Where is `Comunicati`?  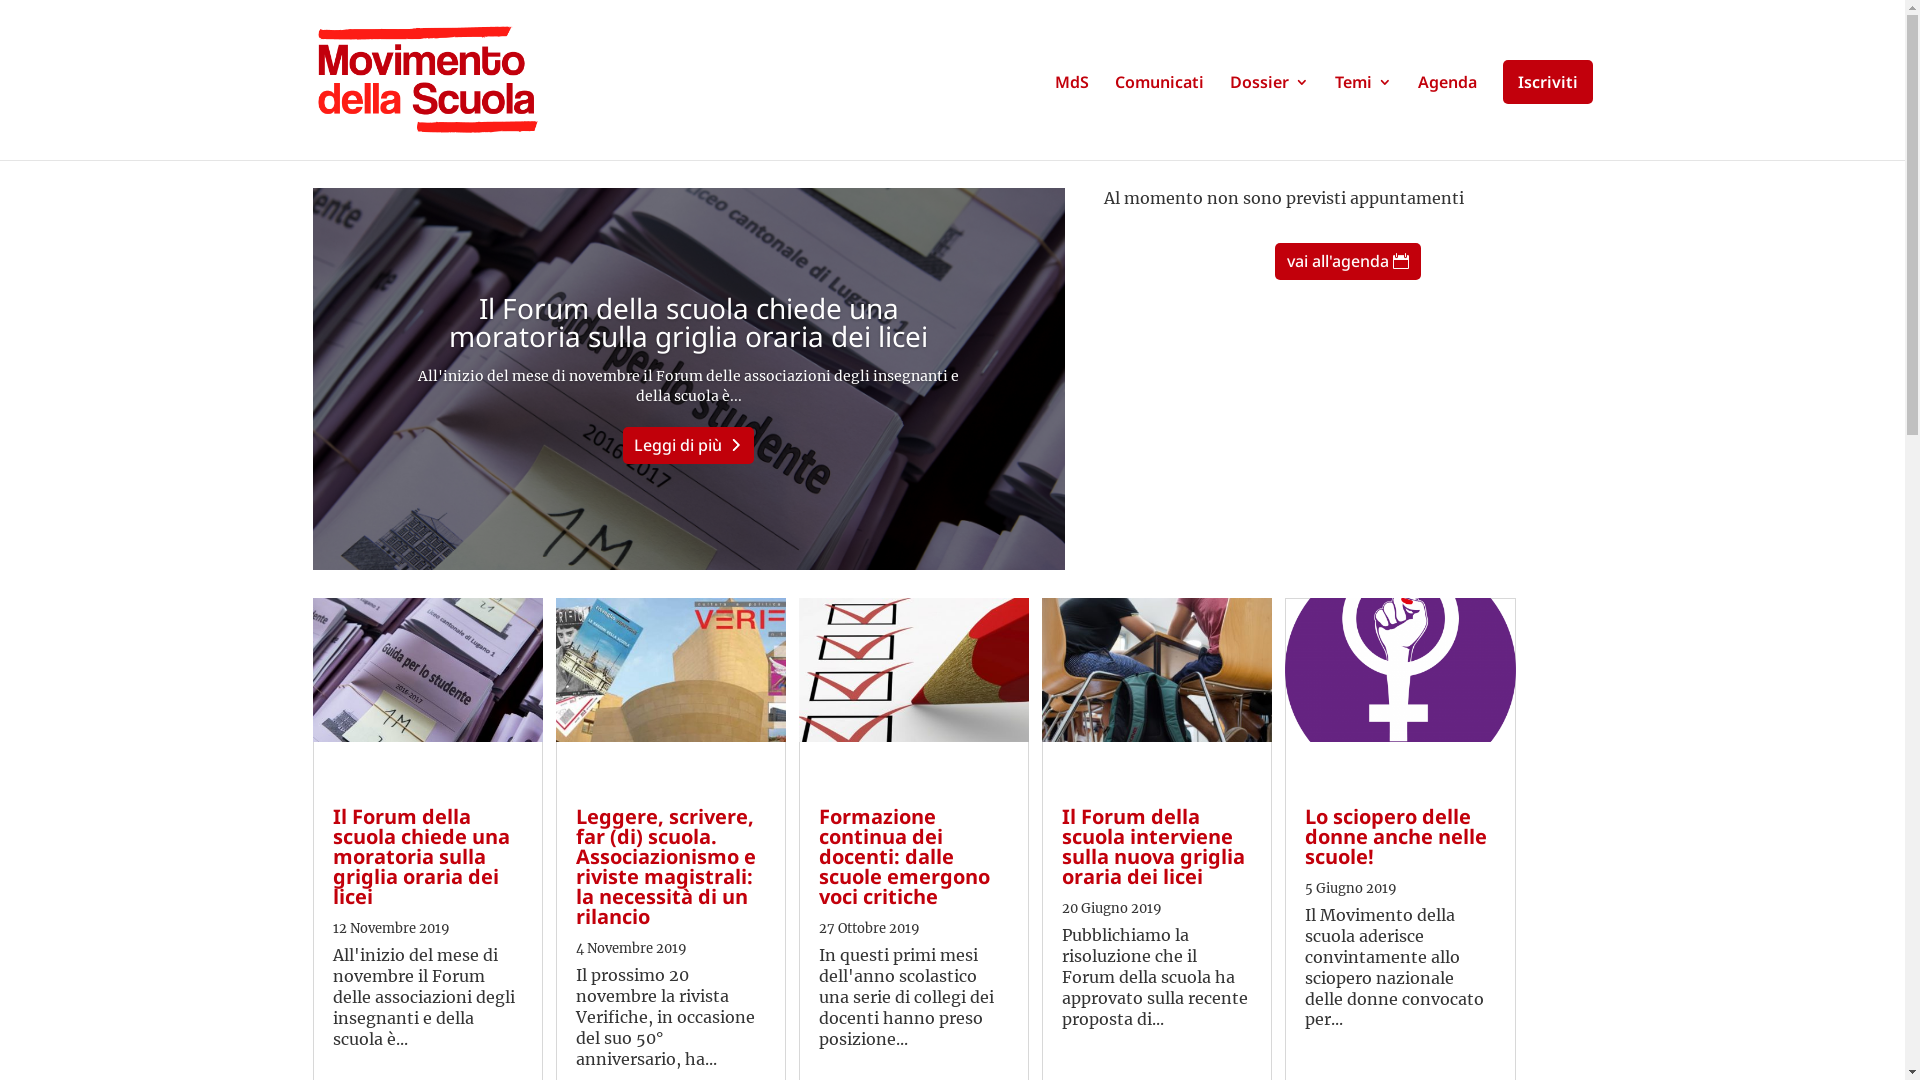 Comunicati is located at coordinates (1158, 112).